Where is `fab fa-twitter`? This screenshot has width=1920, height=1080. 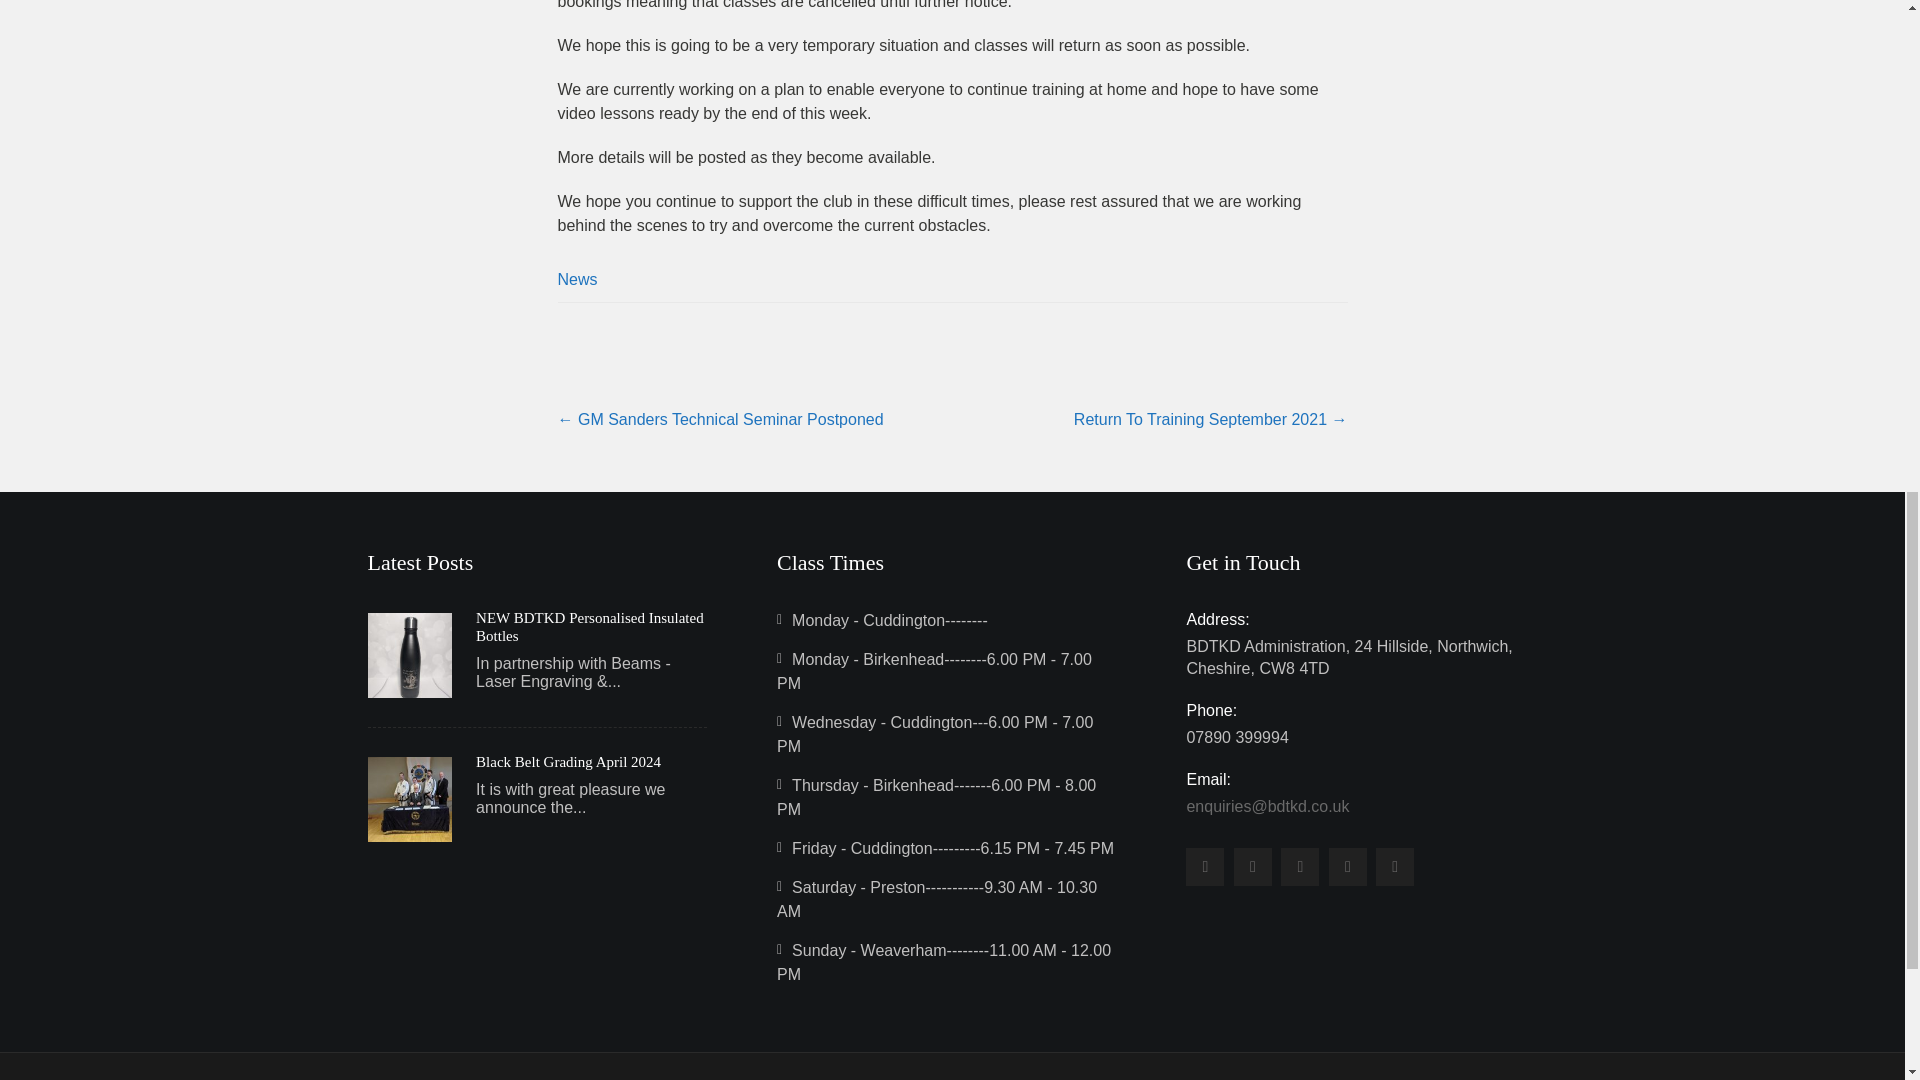
fab fa-twitter is located at coordinates (1205, 866).